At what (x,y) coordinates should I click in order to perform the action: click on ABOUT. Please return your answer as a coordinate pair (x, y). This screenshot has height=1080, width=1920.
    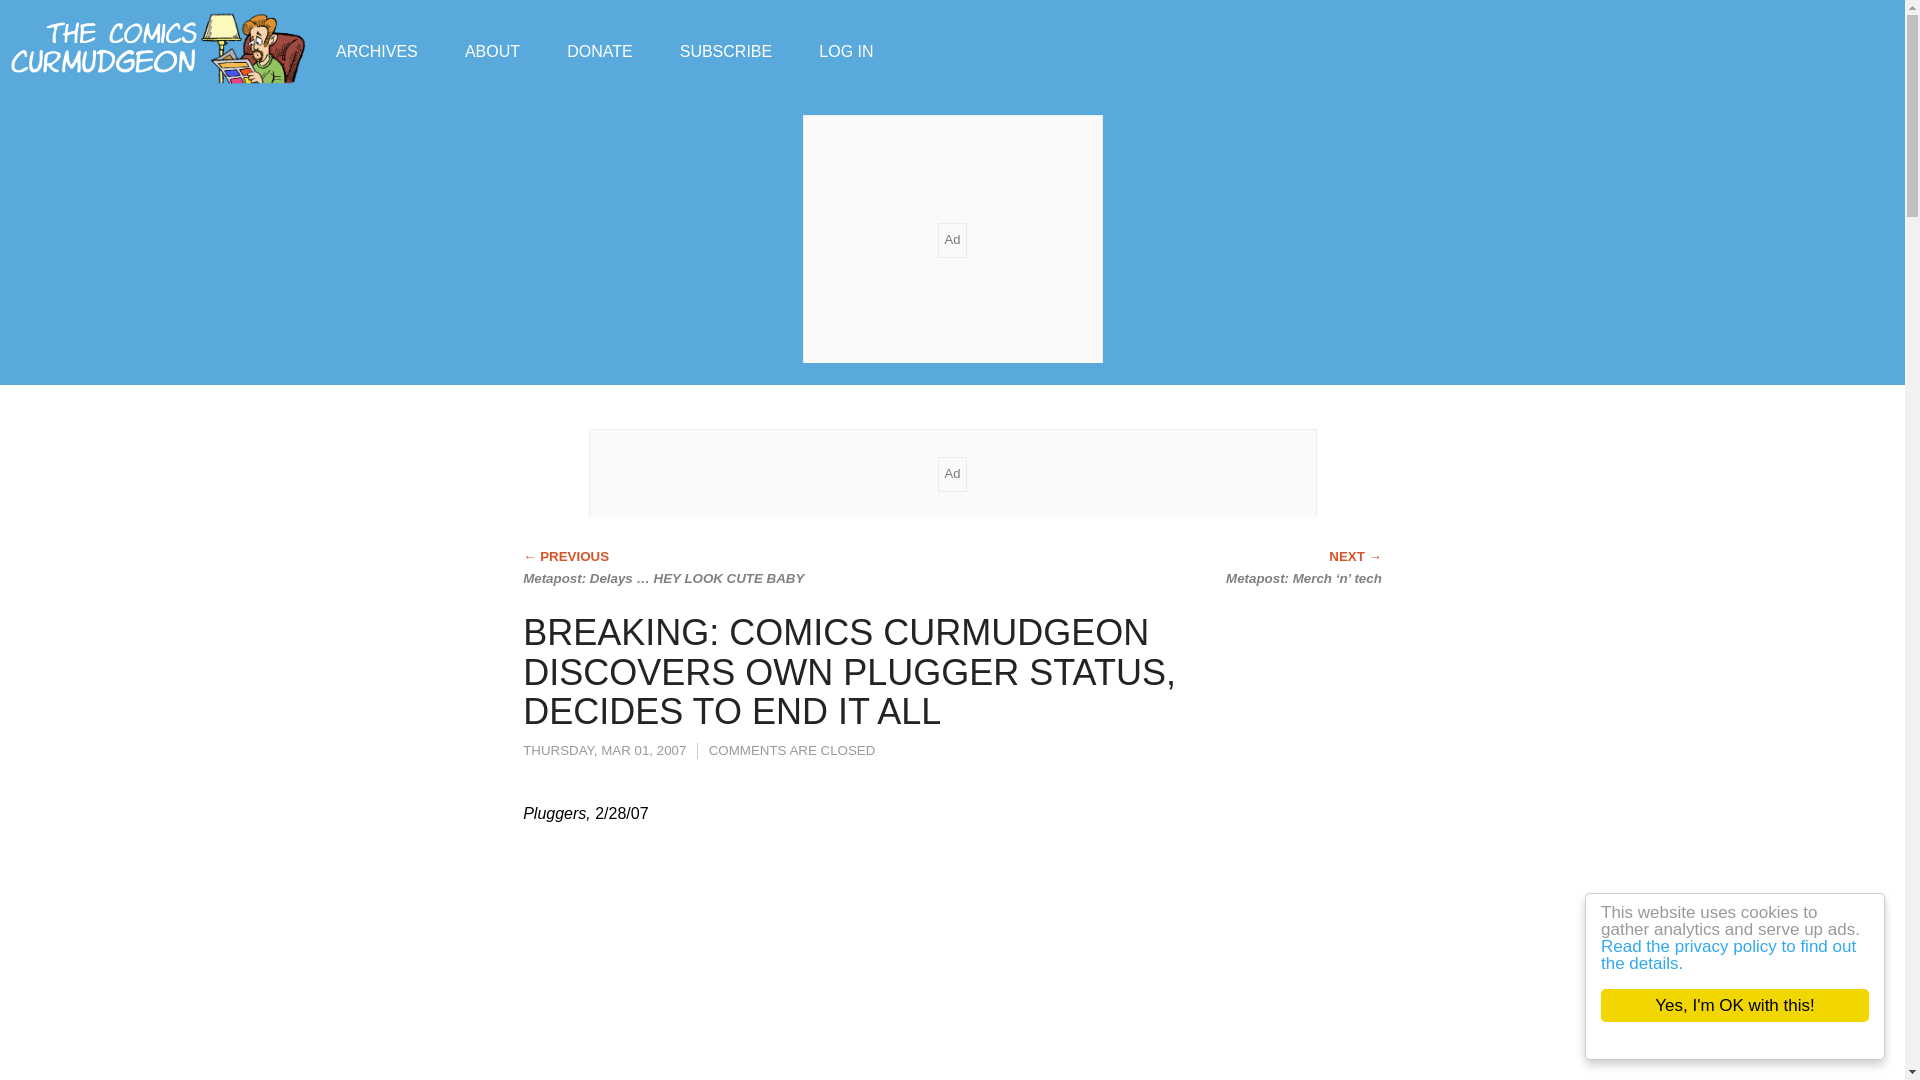
    Looking at the image, I should click on (492, 50).